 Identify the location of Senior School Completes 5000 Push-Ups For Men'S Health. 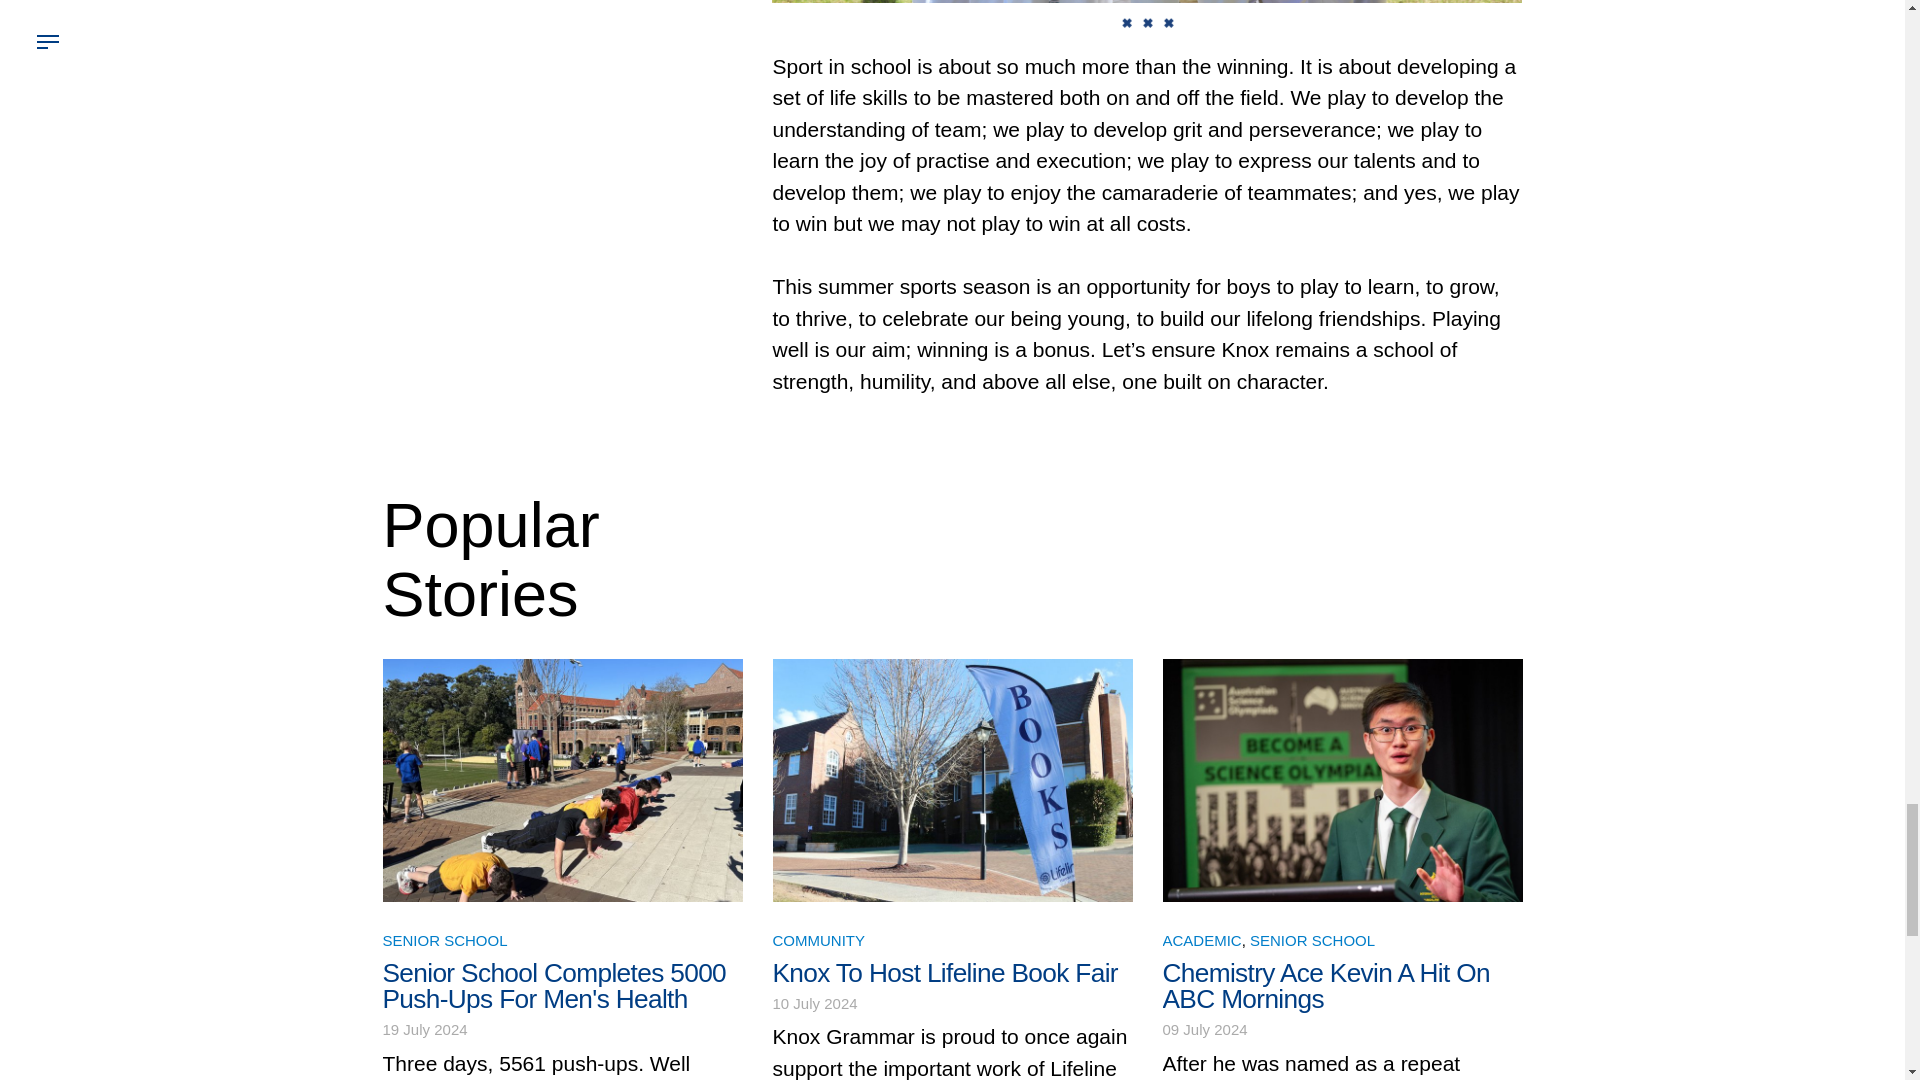
(554, 986).